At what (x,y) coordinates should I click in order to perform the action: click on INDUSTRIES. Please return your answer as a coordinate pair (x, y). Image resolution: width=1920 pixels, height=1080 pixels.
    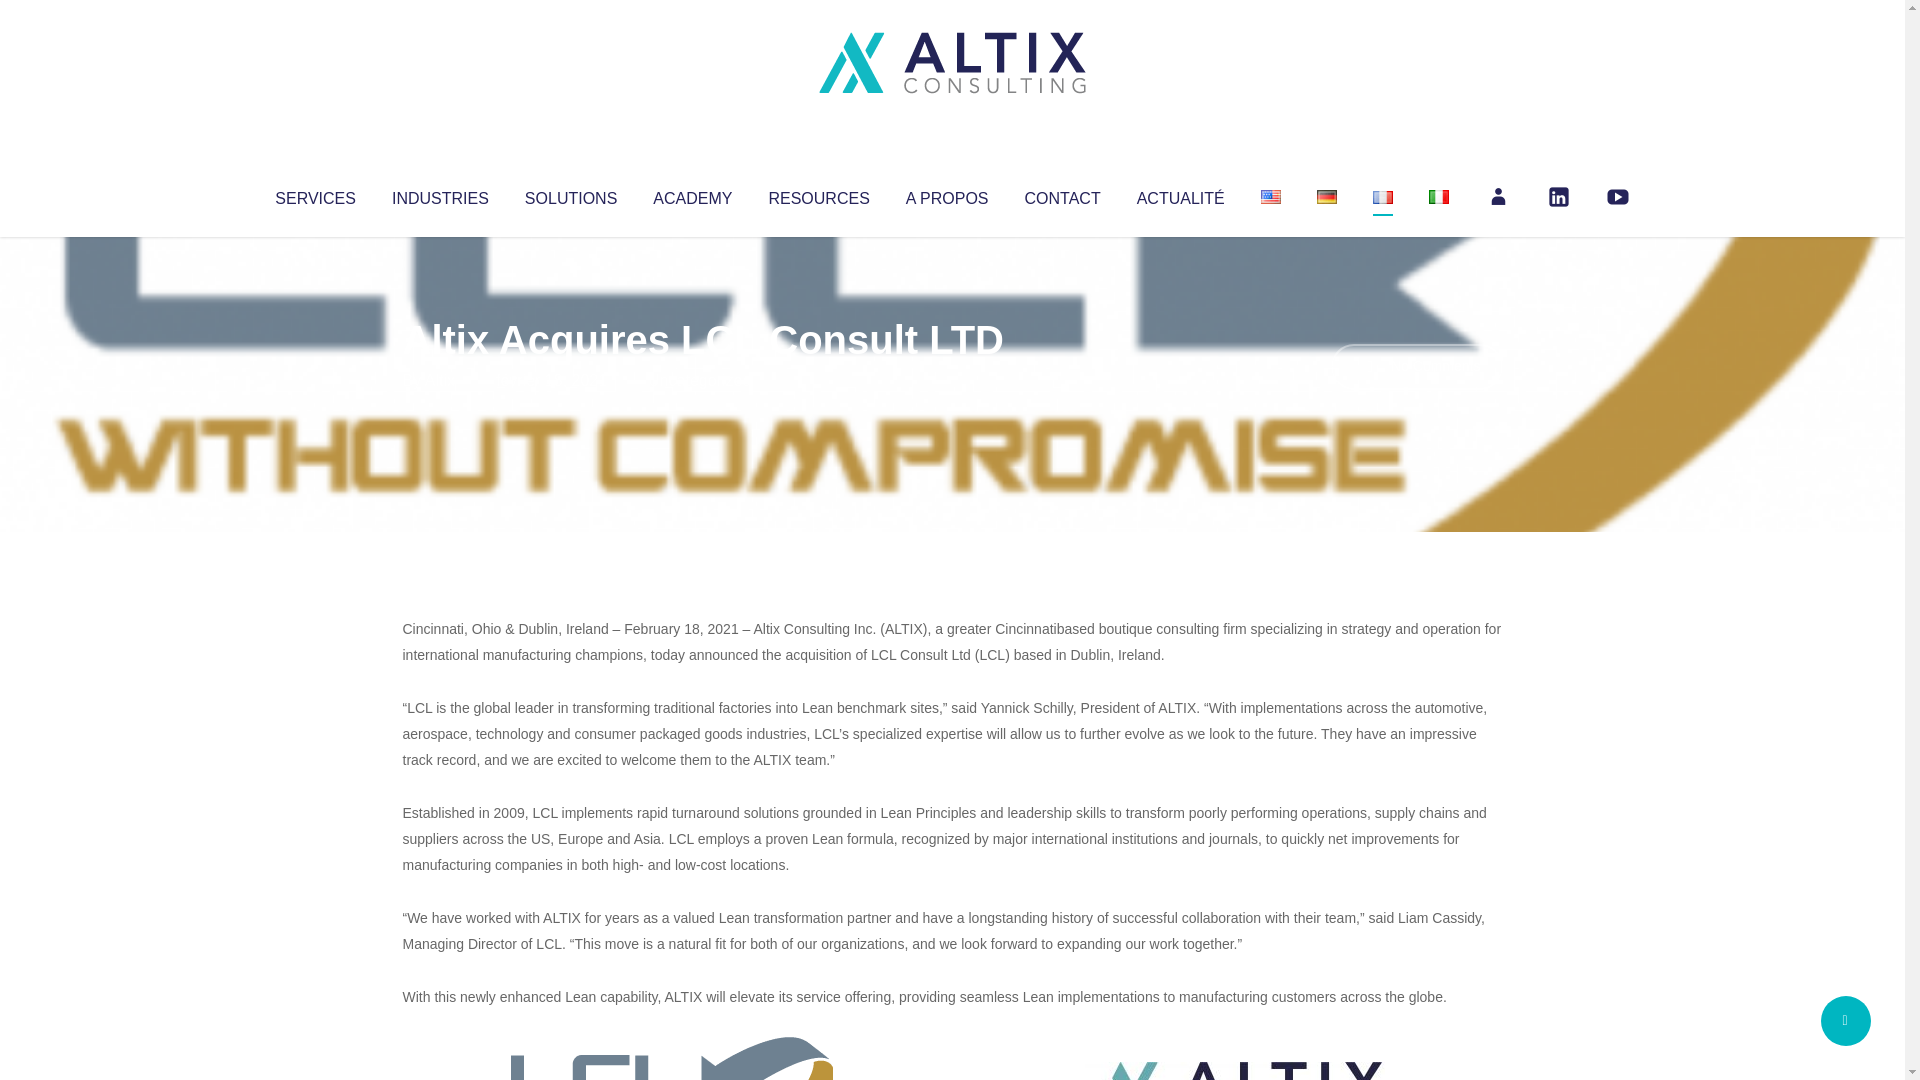
    Looking at the image, I should click on (440, 194).